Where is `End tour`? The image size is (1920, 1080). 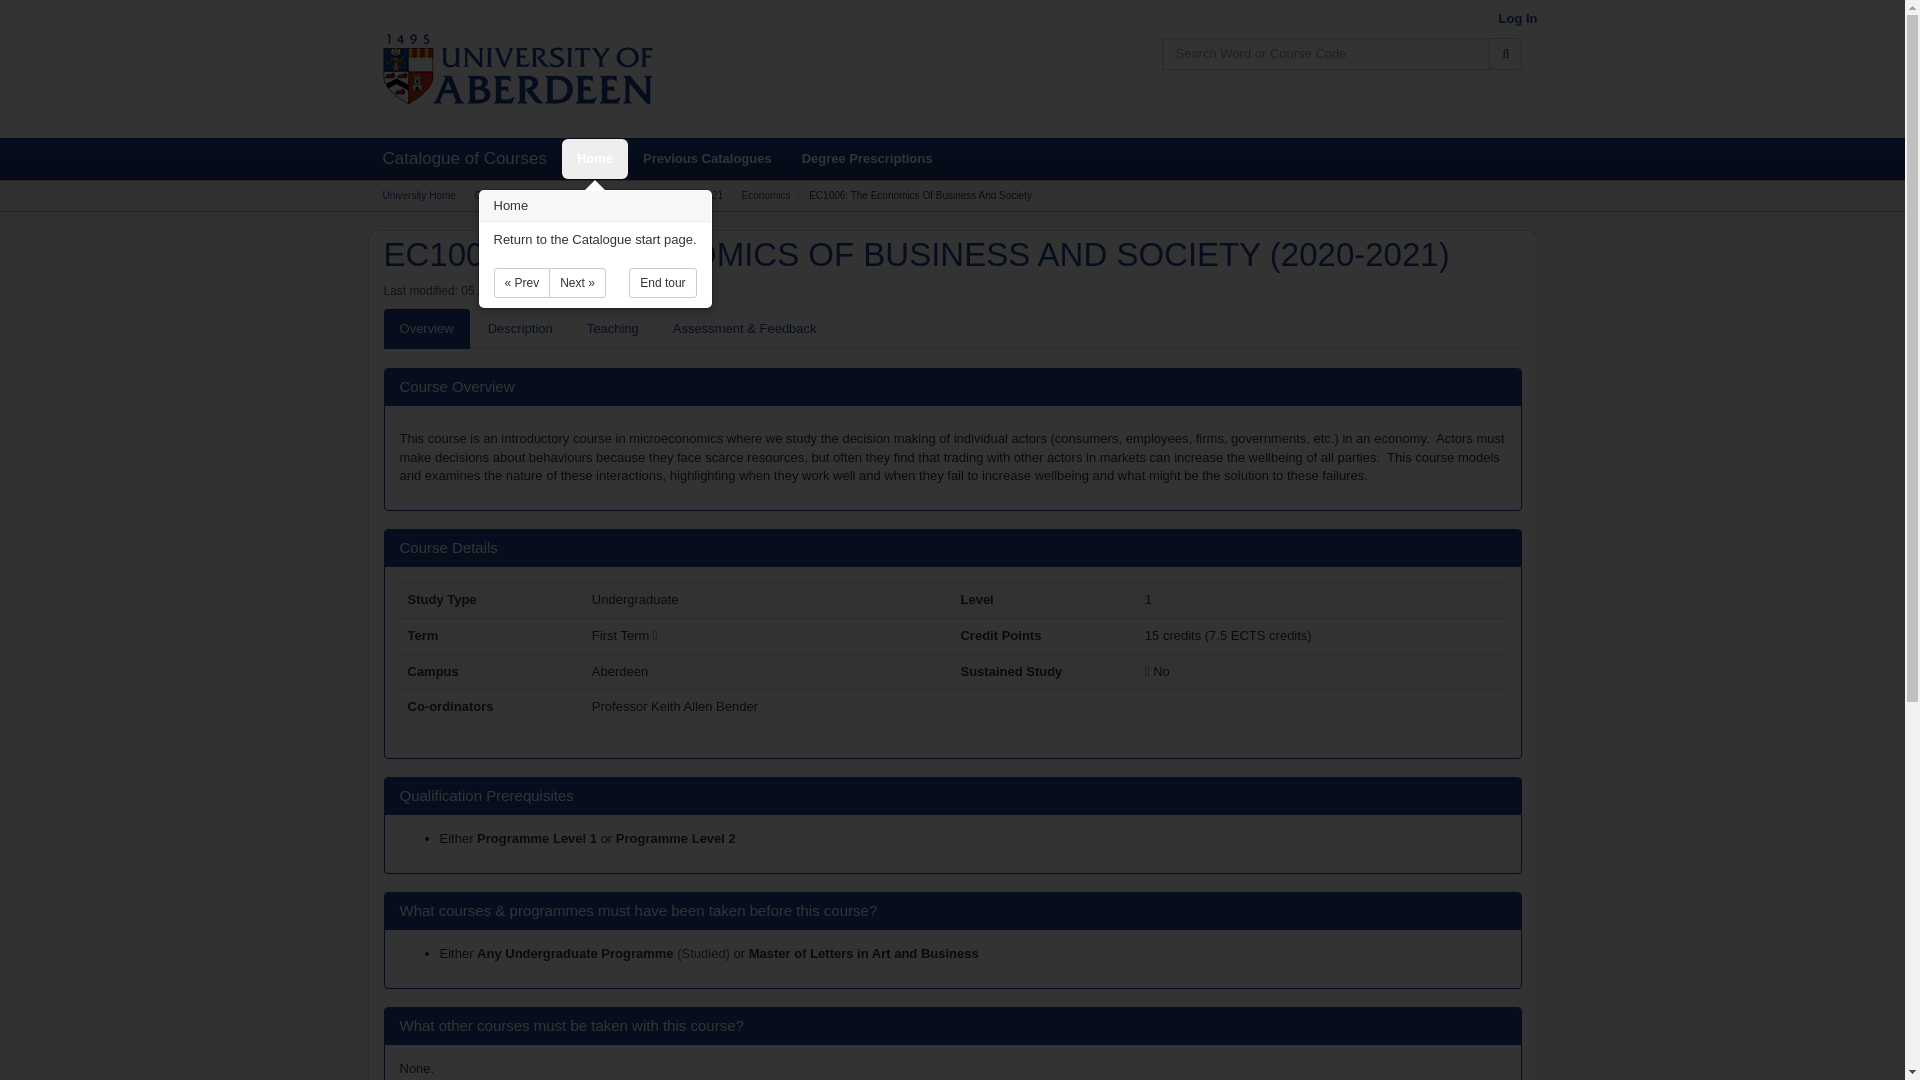 End tour is located at coordinates (662, 282).